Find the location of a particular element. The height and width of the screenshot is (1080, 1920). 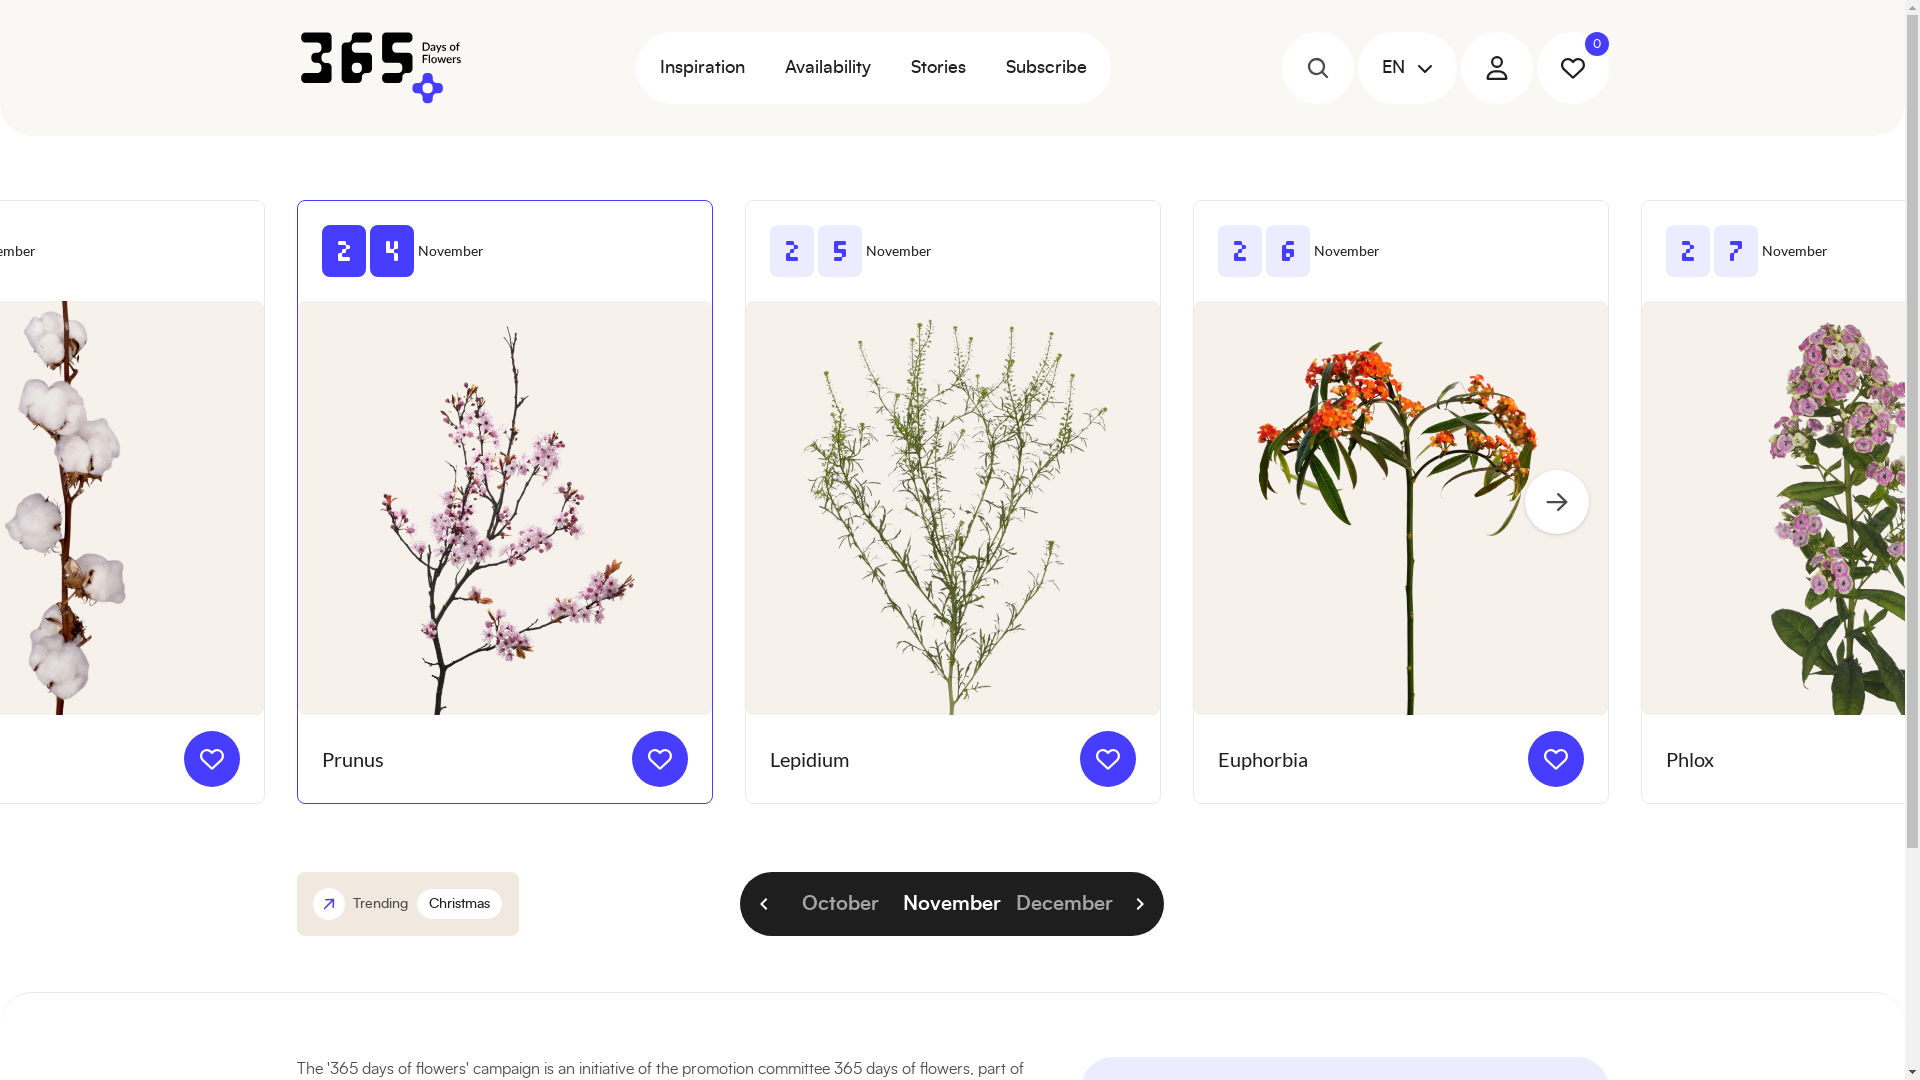

Availability is located at coordinates (827, 68).